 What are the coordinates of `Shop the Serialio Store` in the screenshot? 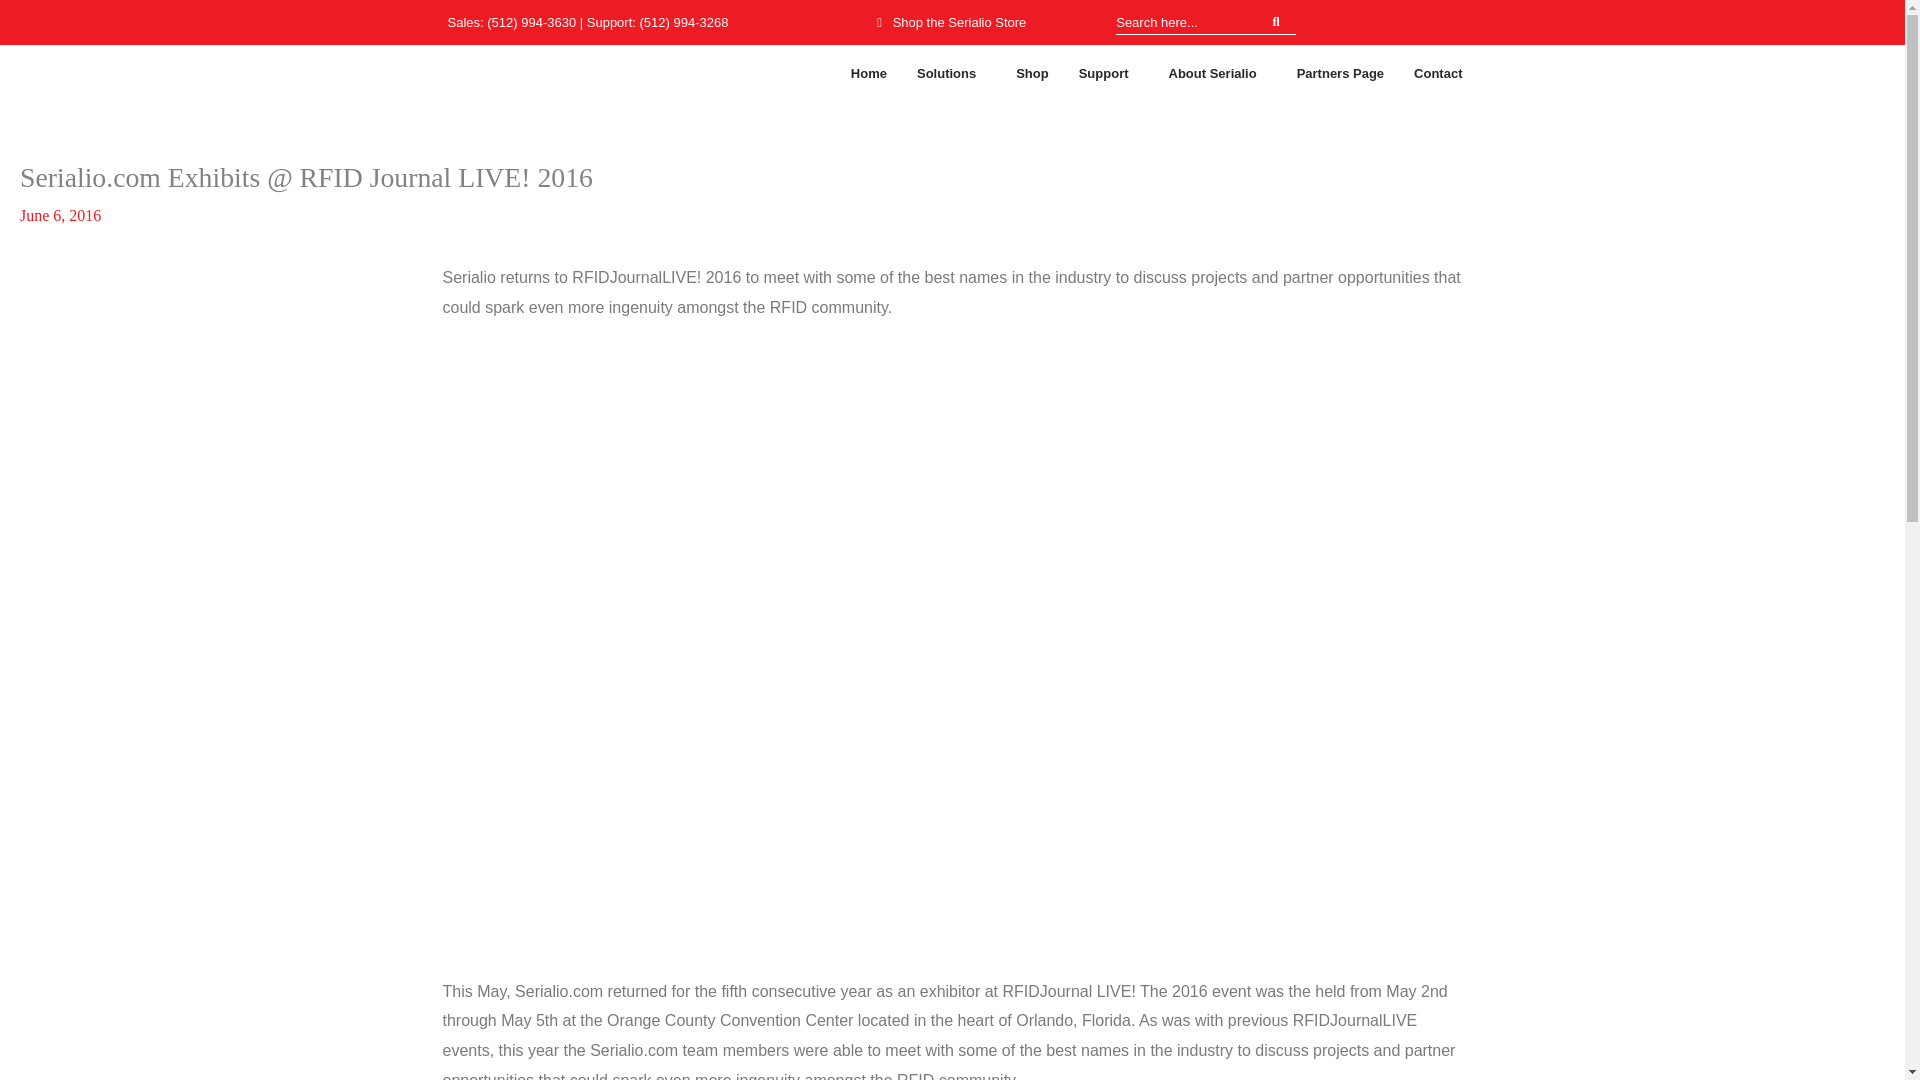 It's located at (949, 21).